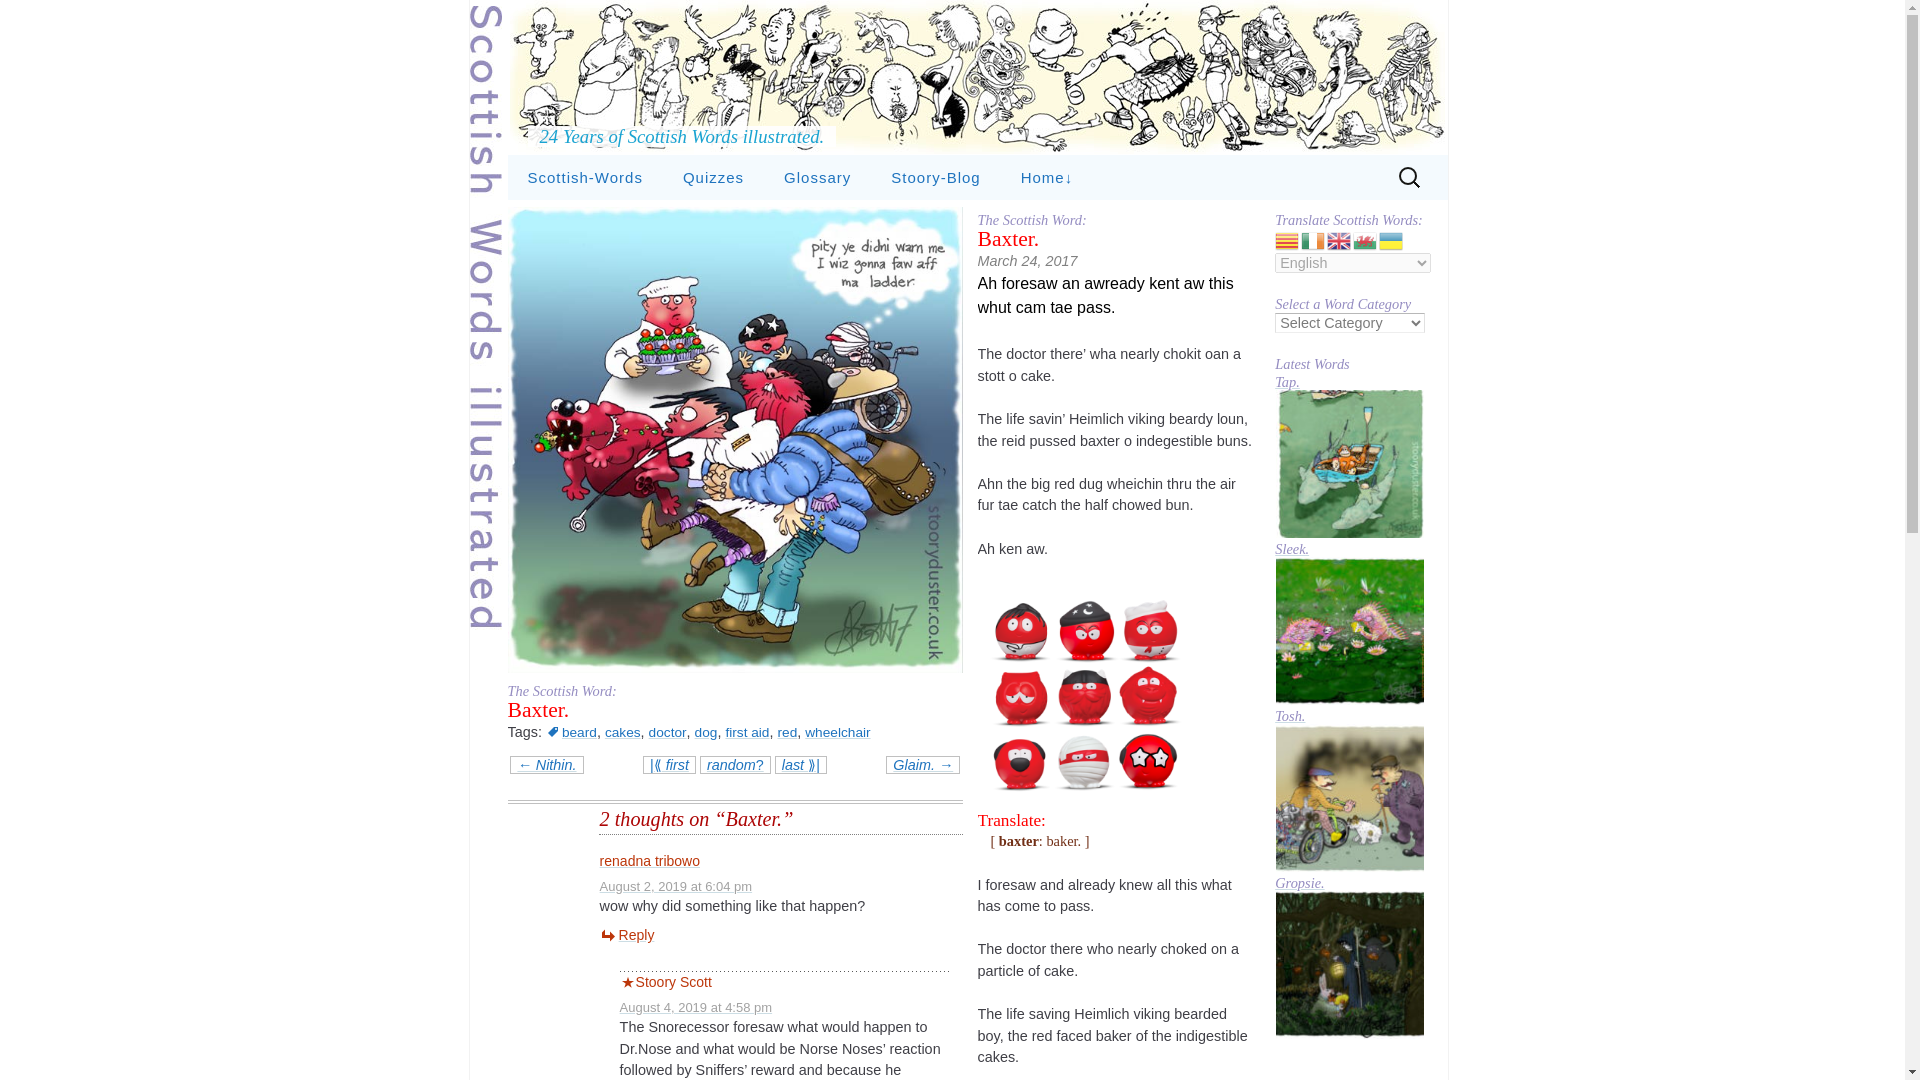 The height and width of the screenshot is (1080, 1920). I want to click on August 2, 2019 at 6:04 pm, so click(676, 886).